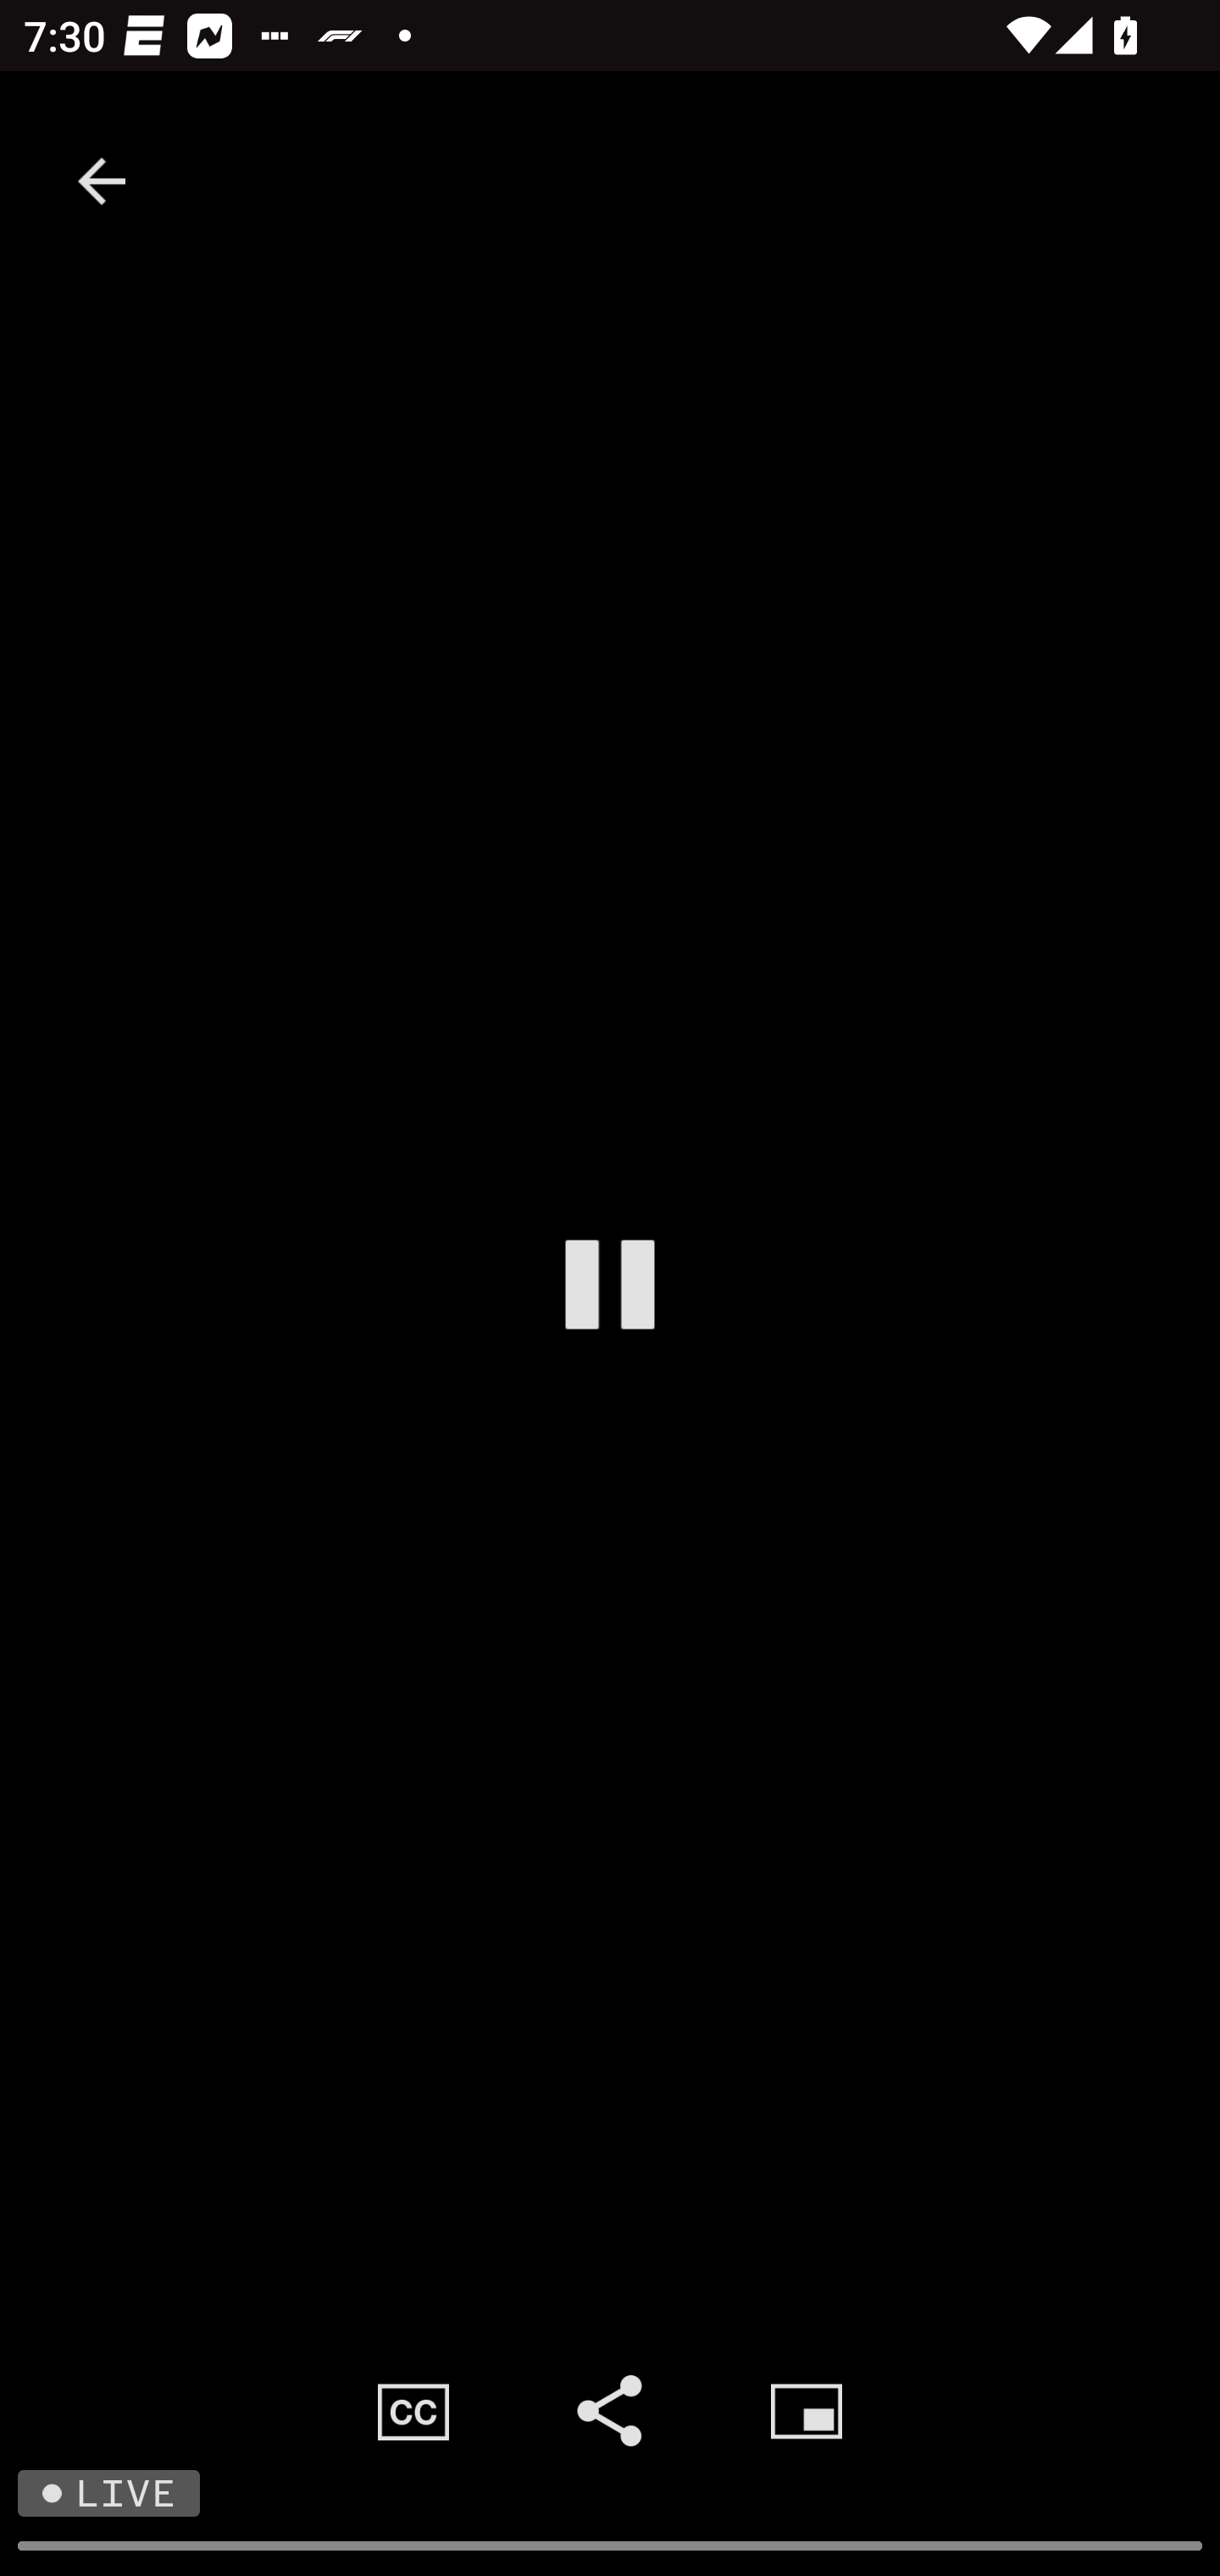 This screenshot has width=1220, height=2576. Describe the element at coordinates (102, 181) in the screenshot. I see `Back` at that location.